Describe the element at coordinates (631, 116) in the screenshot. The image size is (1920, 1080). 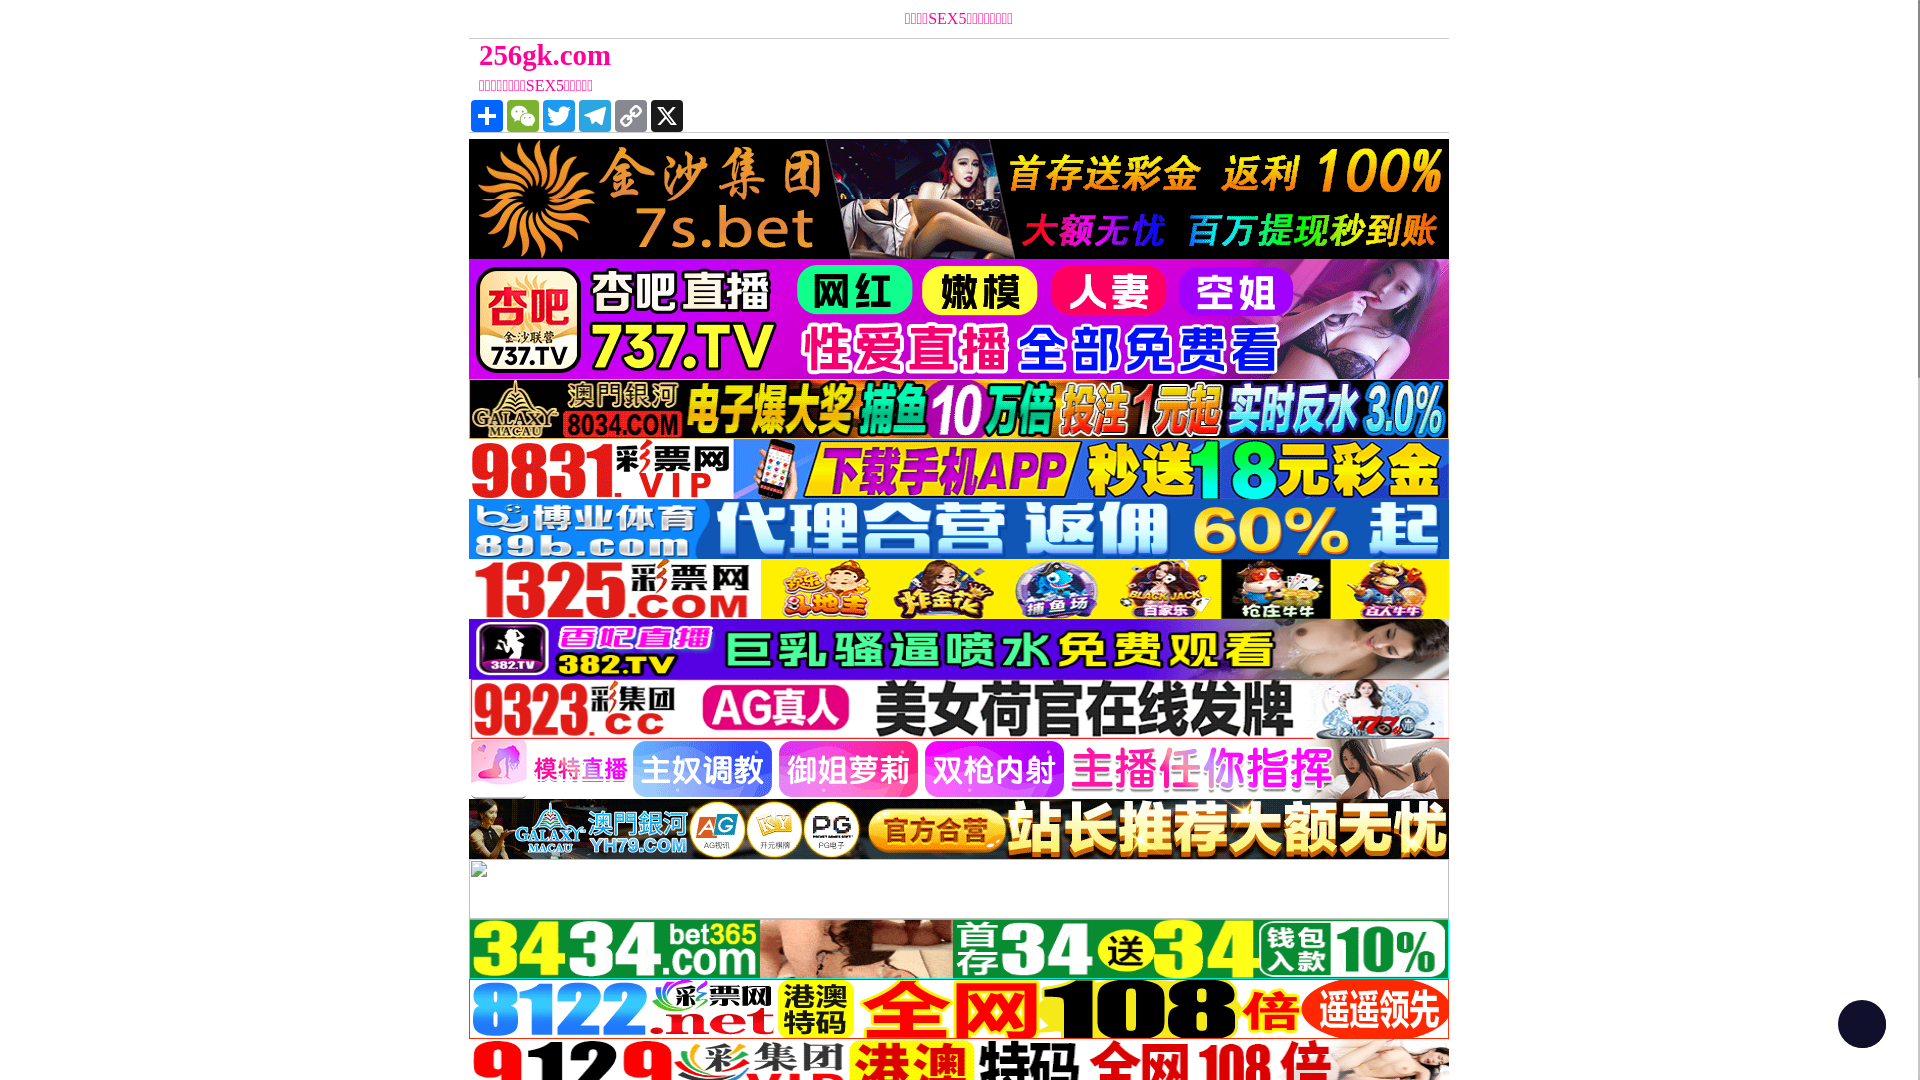
I see `Copy Link` at that location.